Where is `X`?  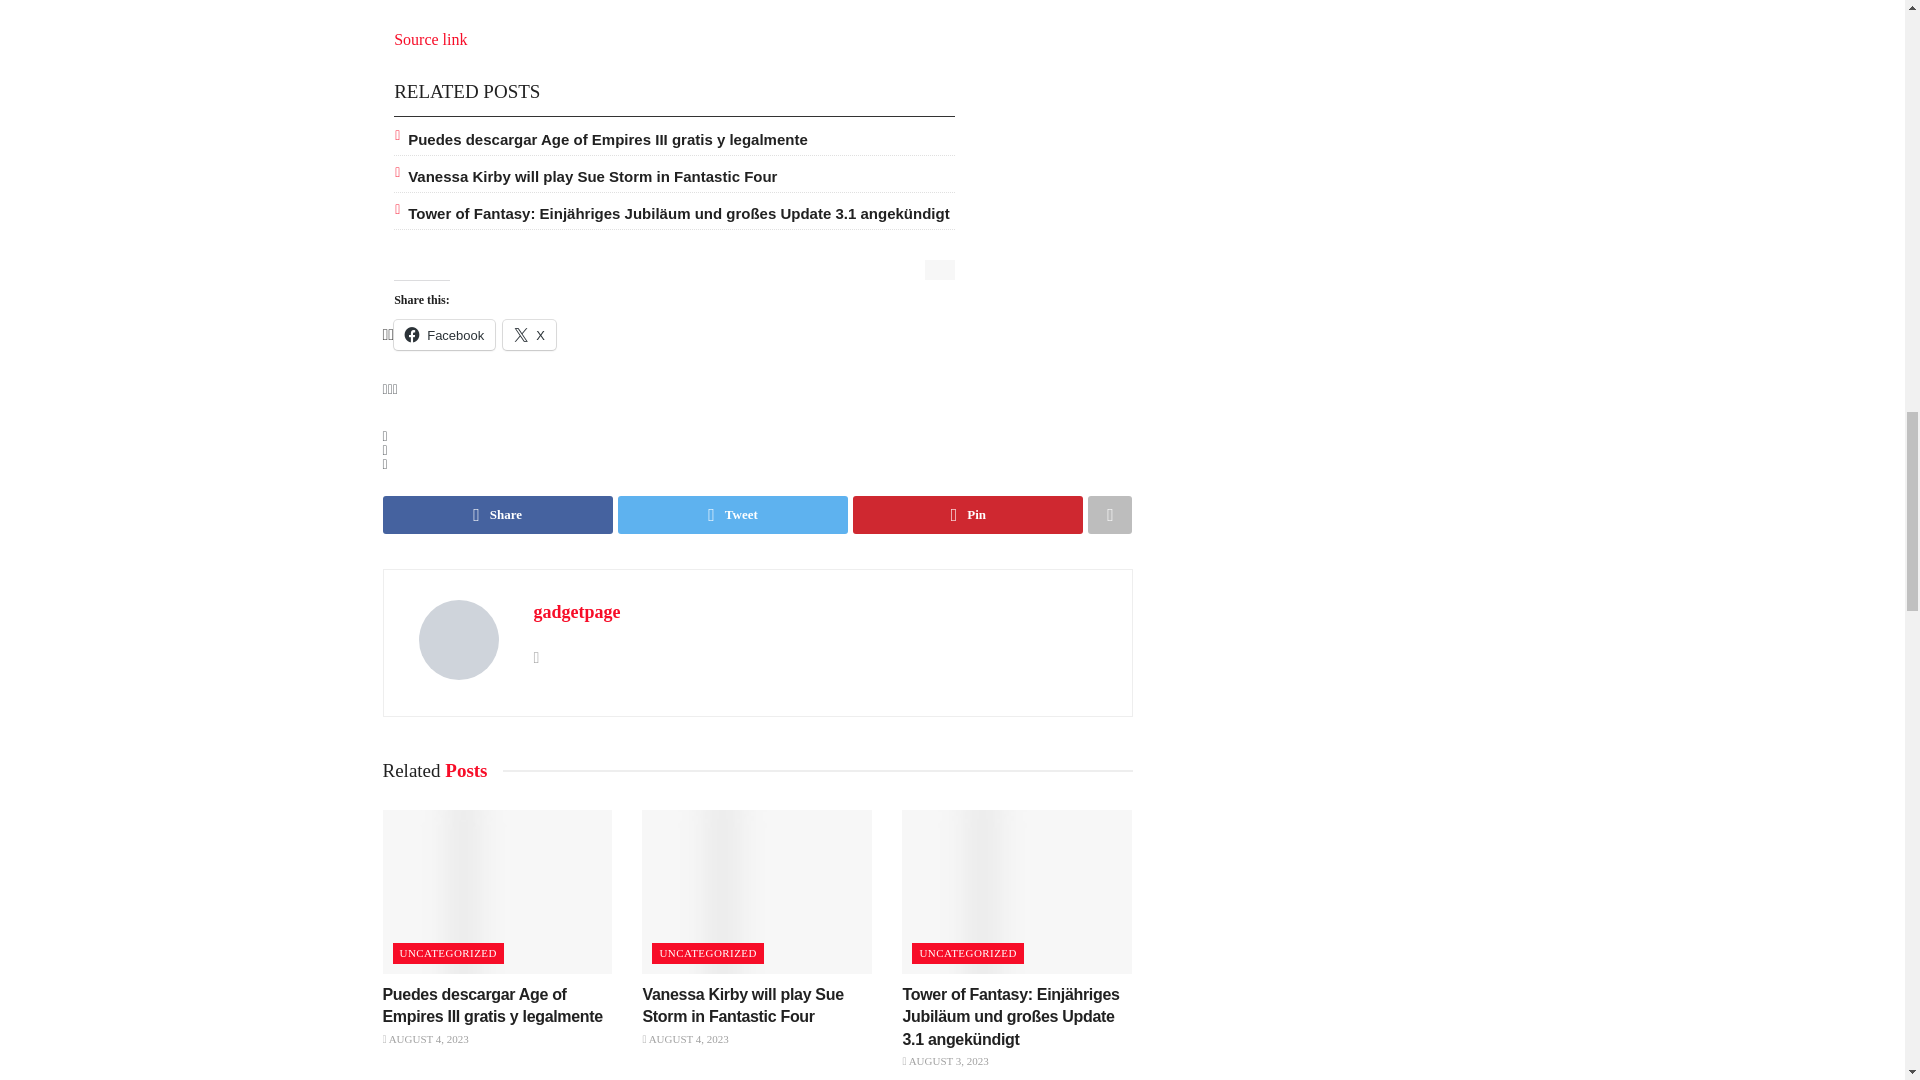 X is located at coordinates (530, 334).